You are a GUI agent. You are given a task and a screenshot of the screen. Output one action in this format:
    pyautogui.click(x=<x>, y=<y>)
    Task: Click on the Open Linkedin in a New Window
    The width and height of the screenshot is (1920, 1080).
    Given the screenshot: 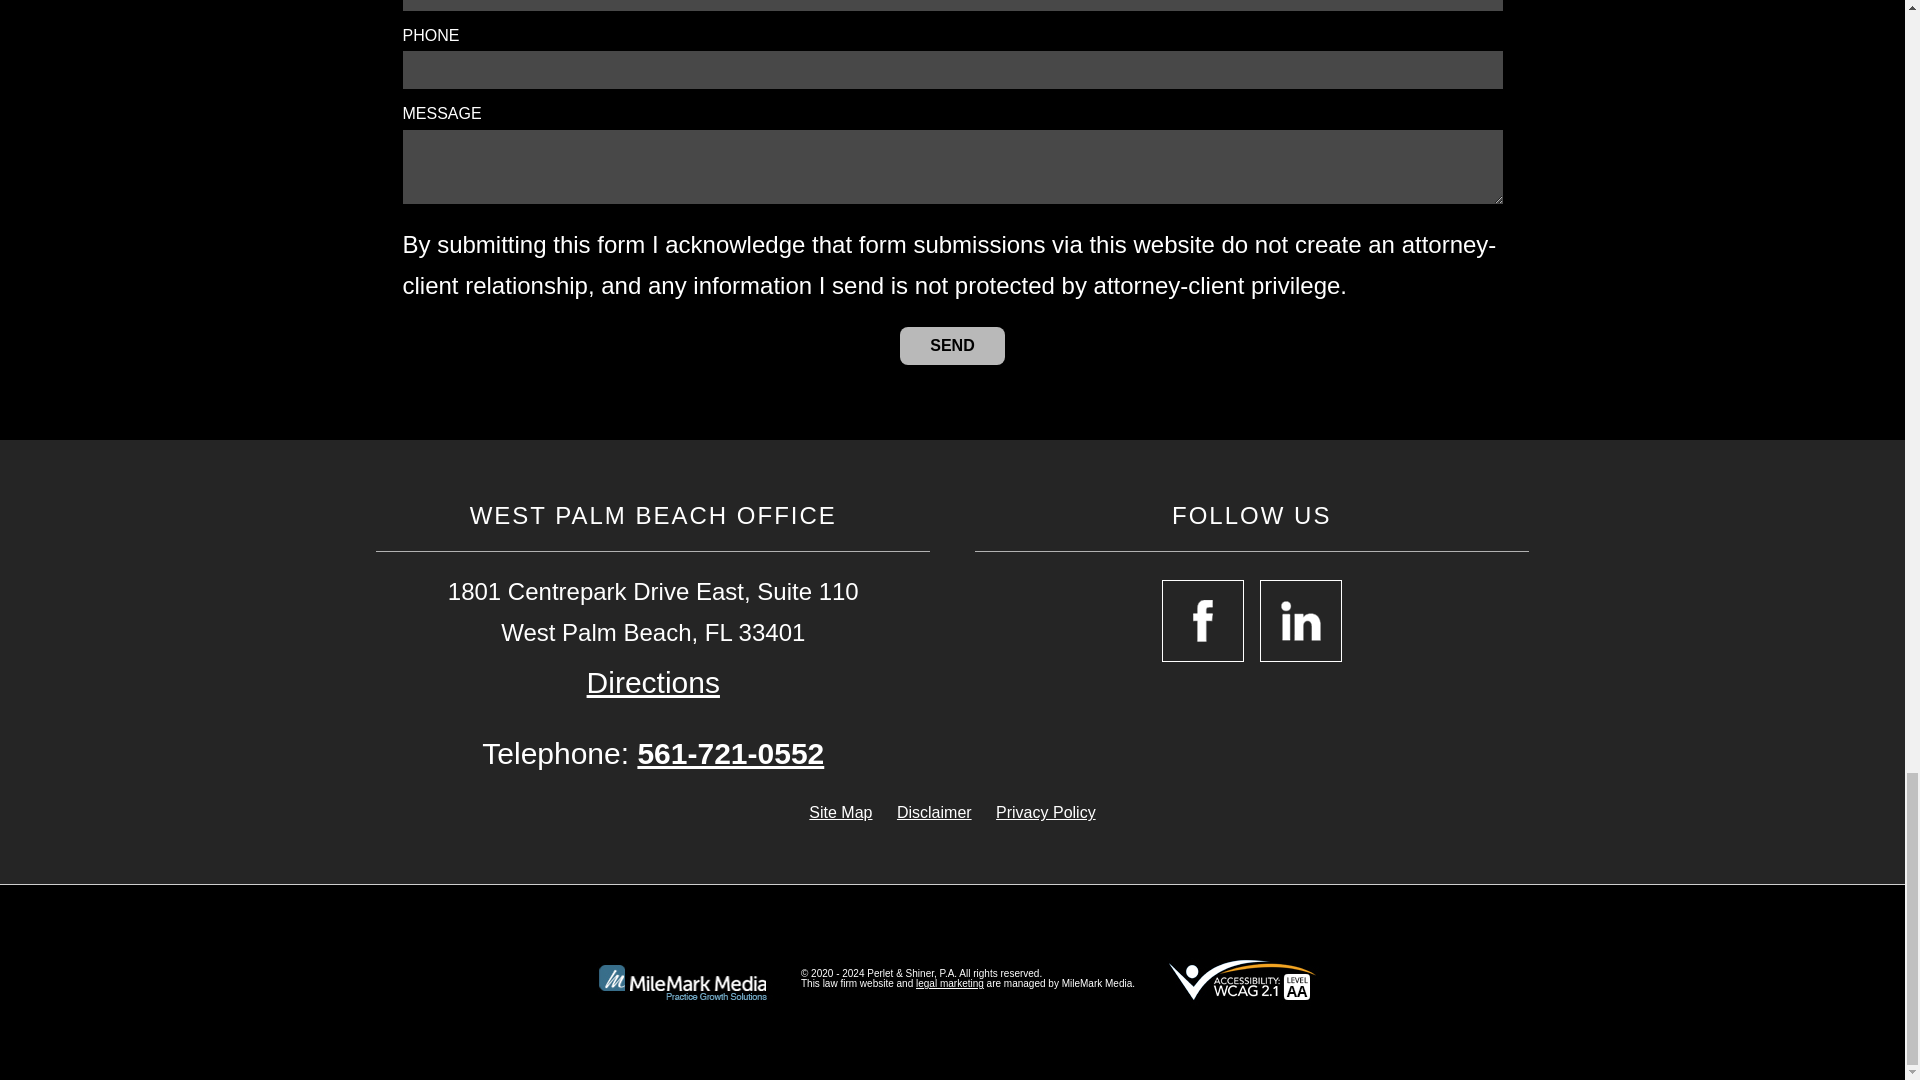 What is the action you would take?
    pyautogui.click(x=1300, y=620)
    